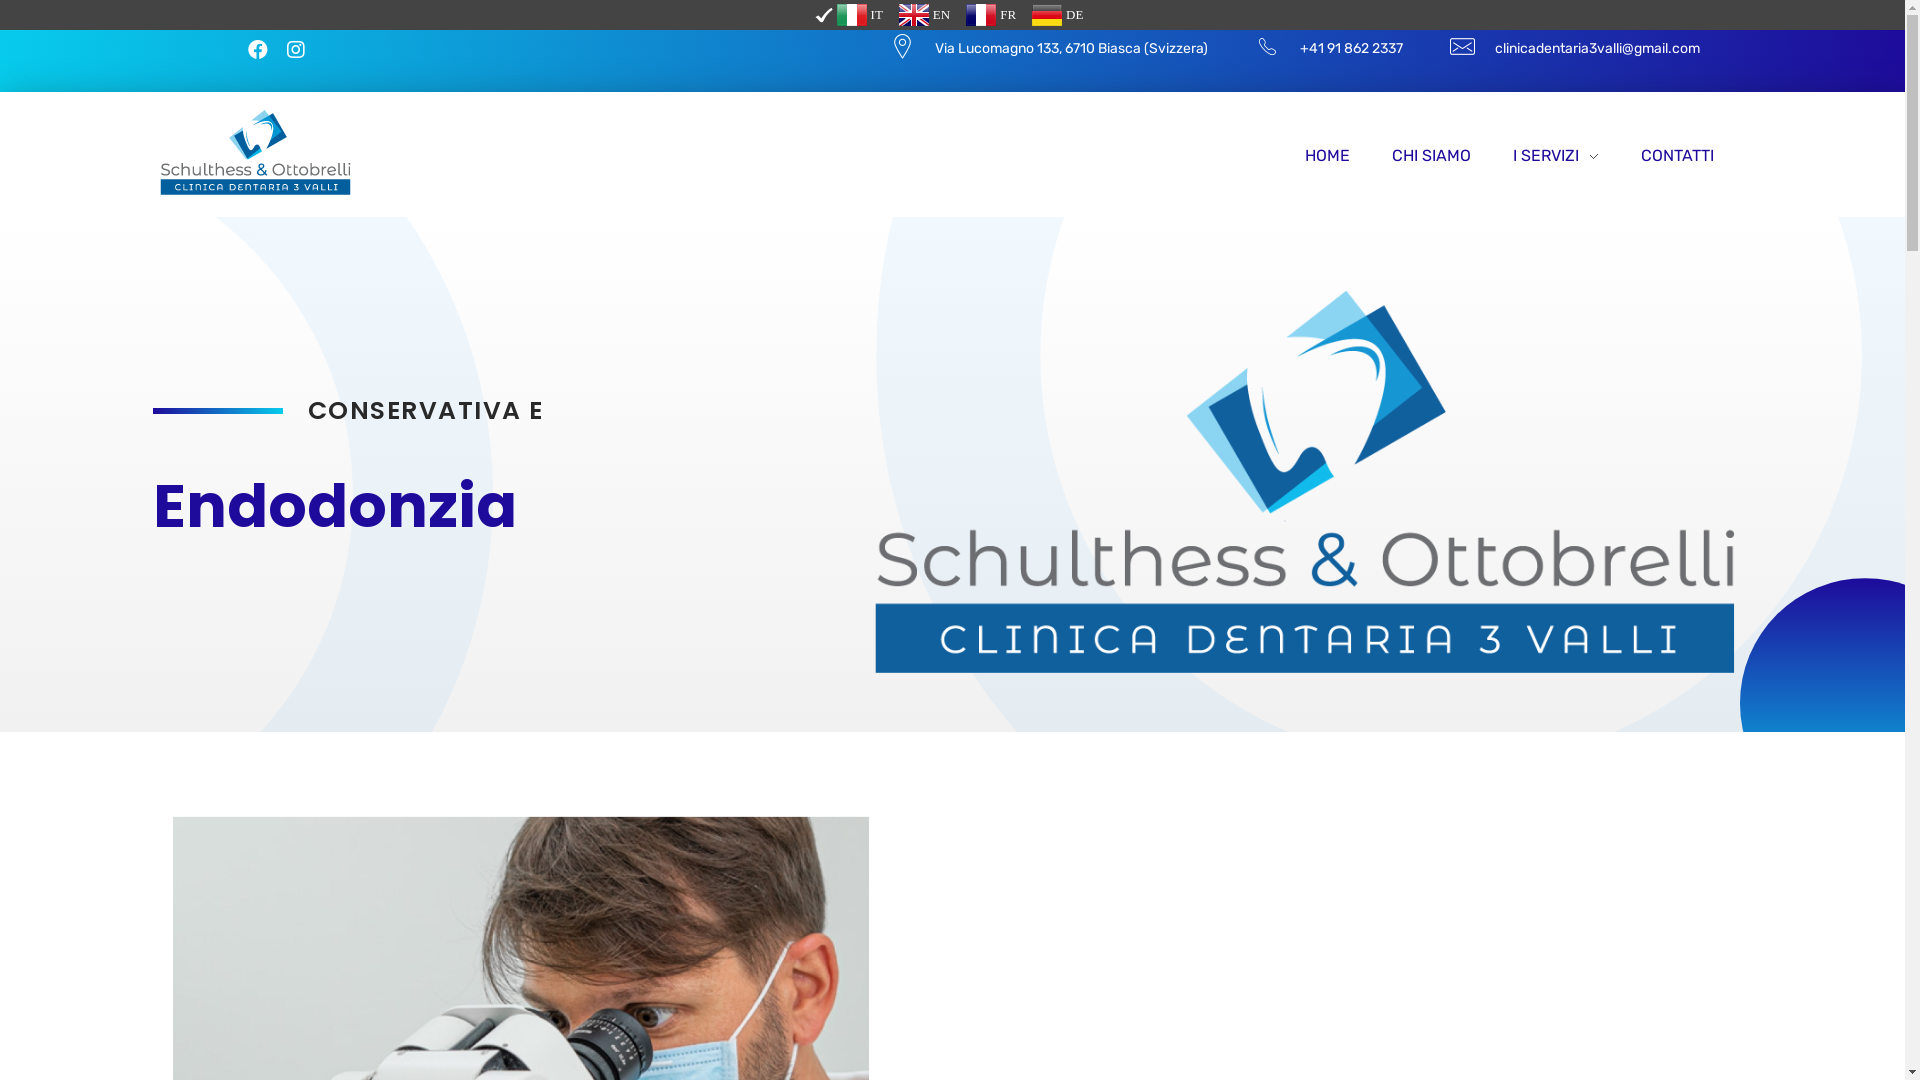 The height and width of the screenshot is (1080, 1920). I want to click on CONTATTI, so click(1667, 156).